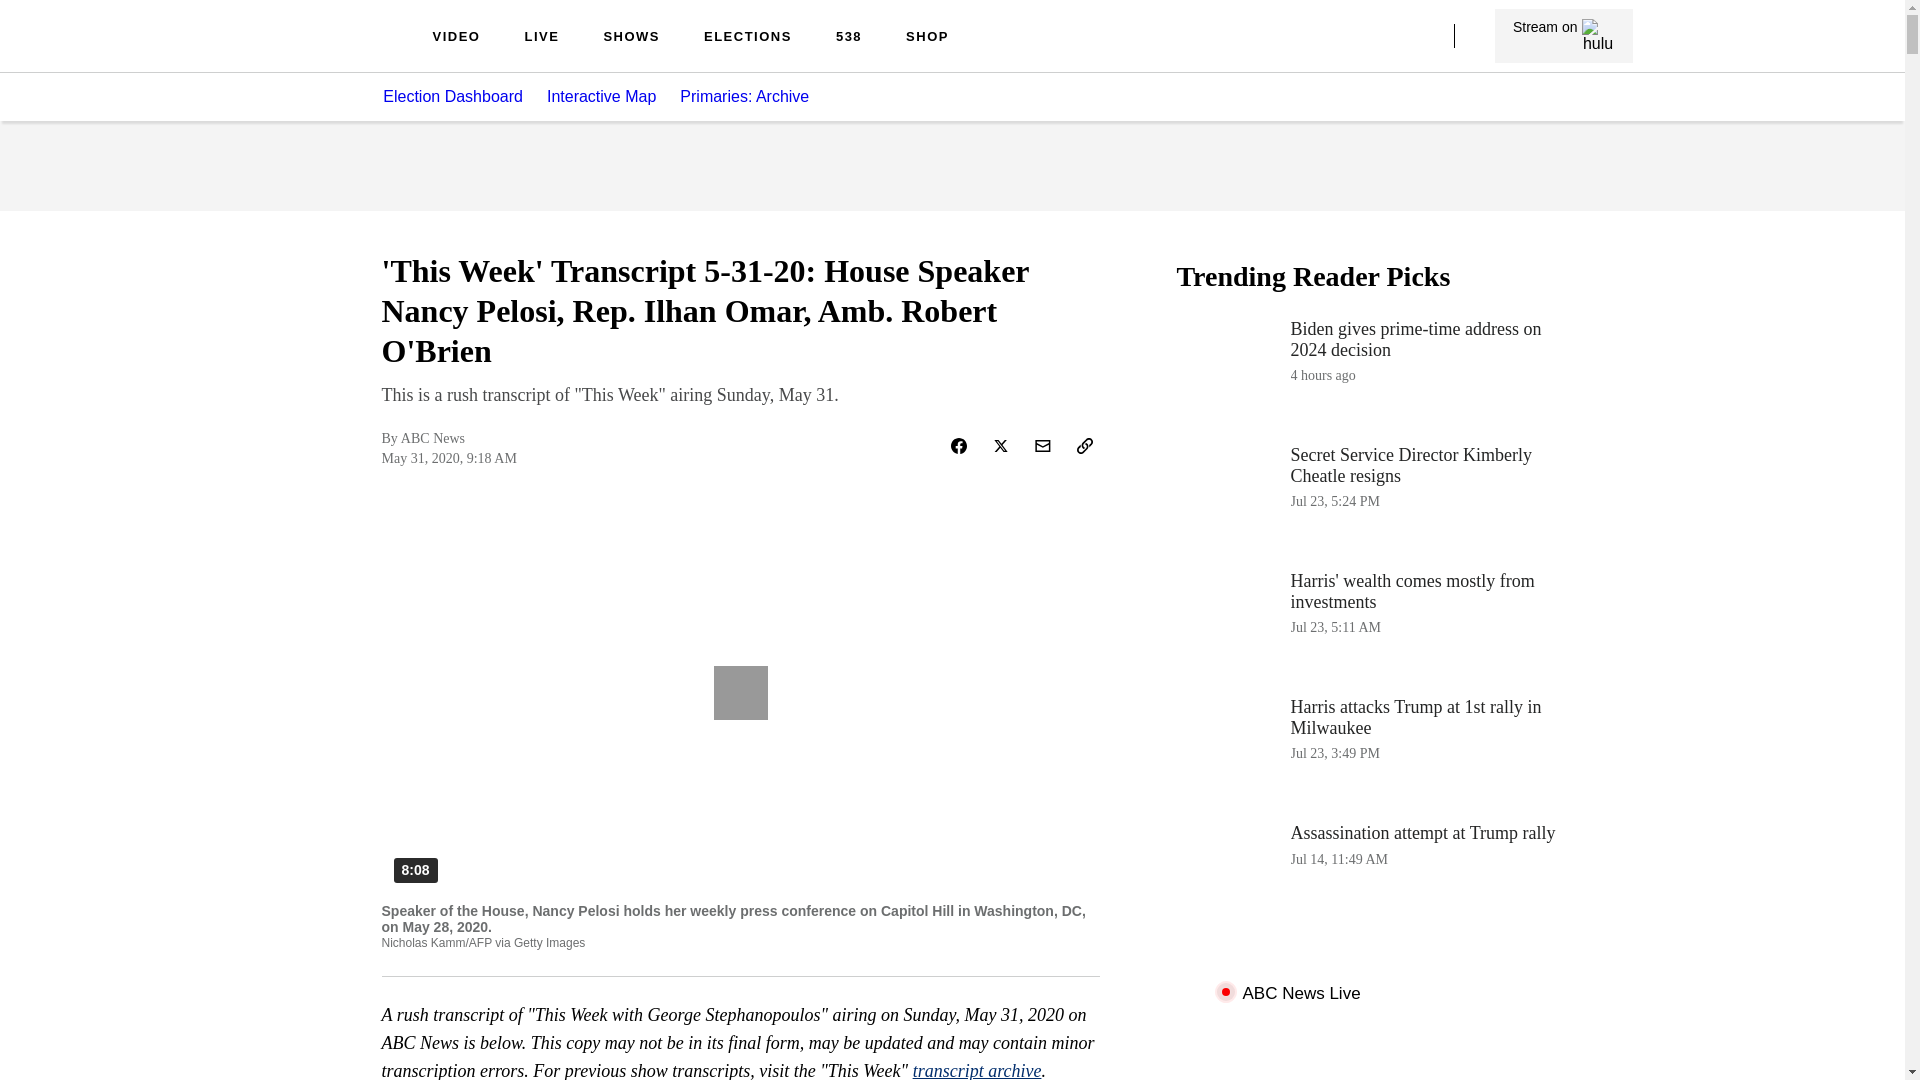 This screenshot has height=1080, width=1920. I want to click on ELECTIONS, so click(1564, 35).